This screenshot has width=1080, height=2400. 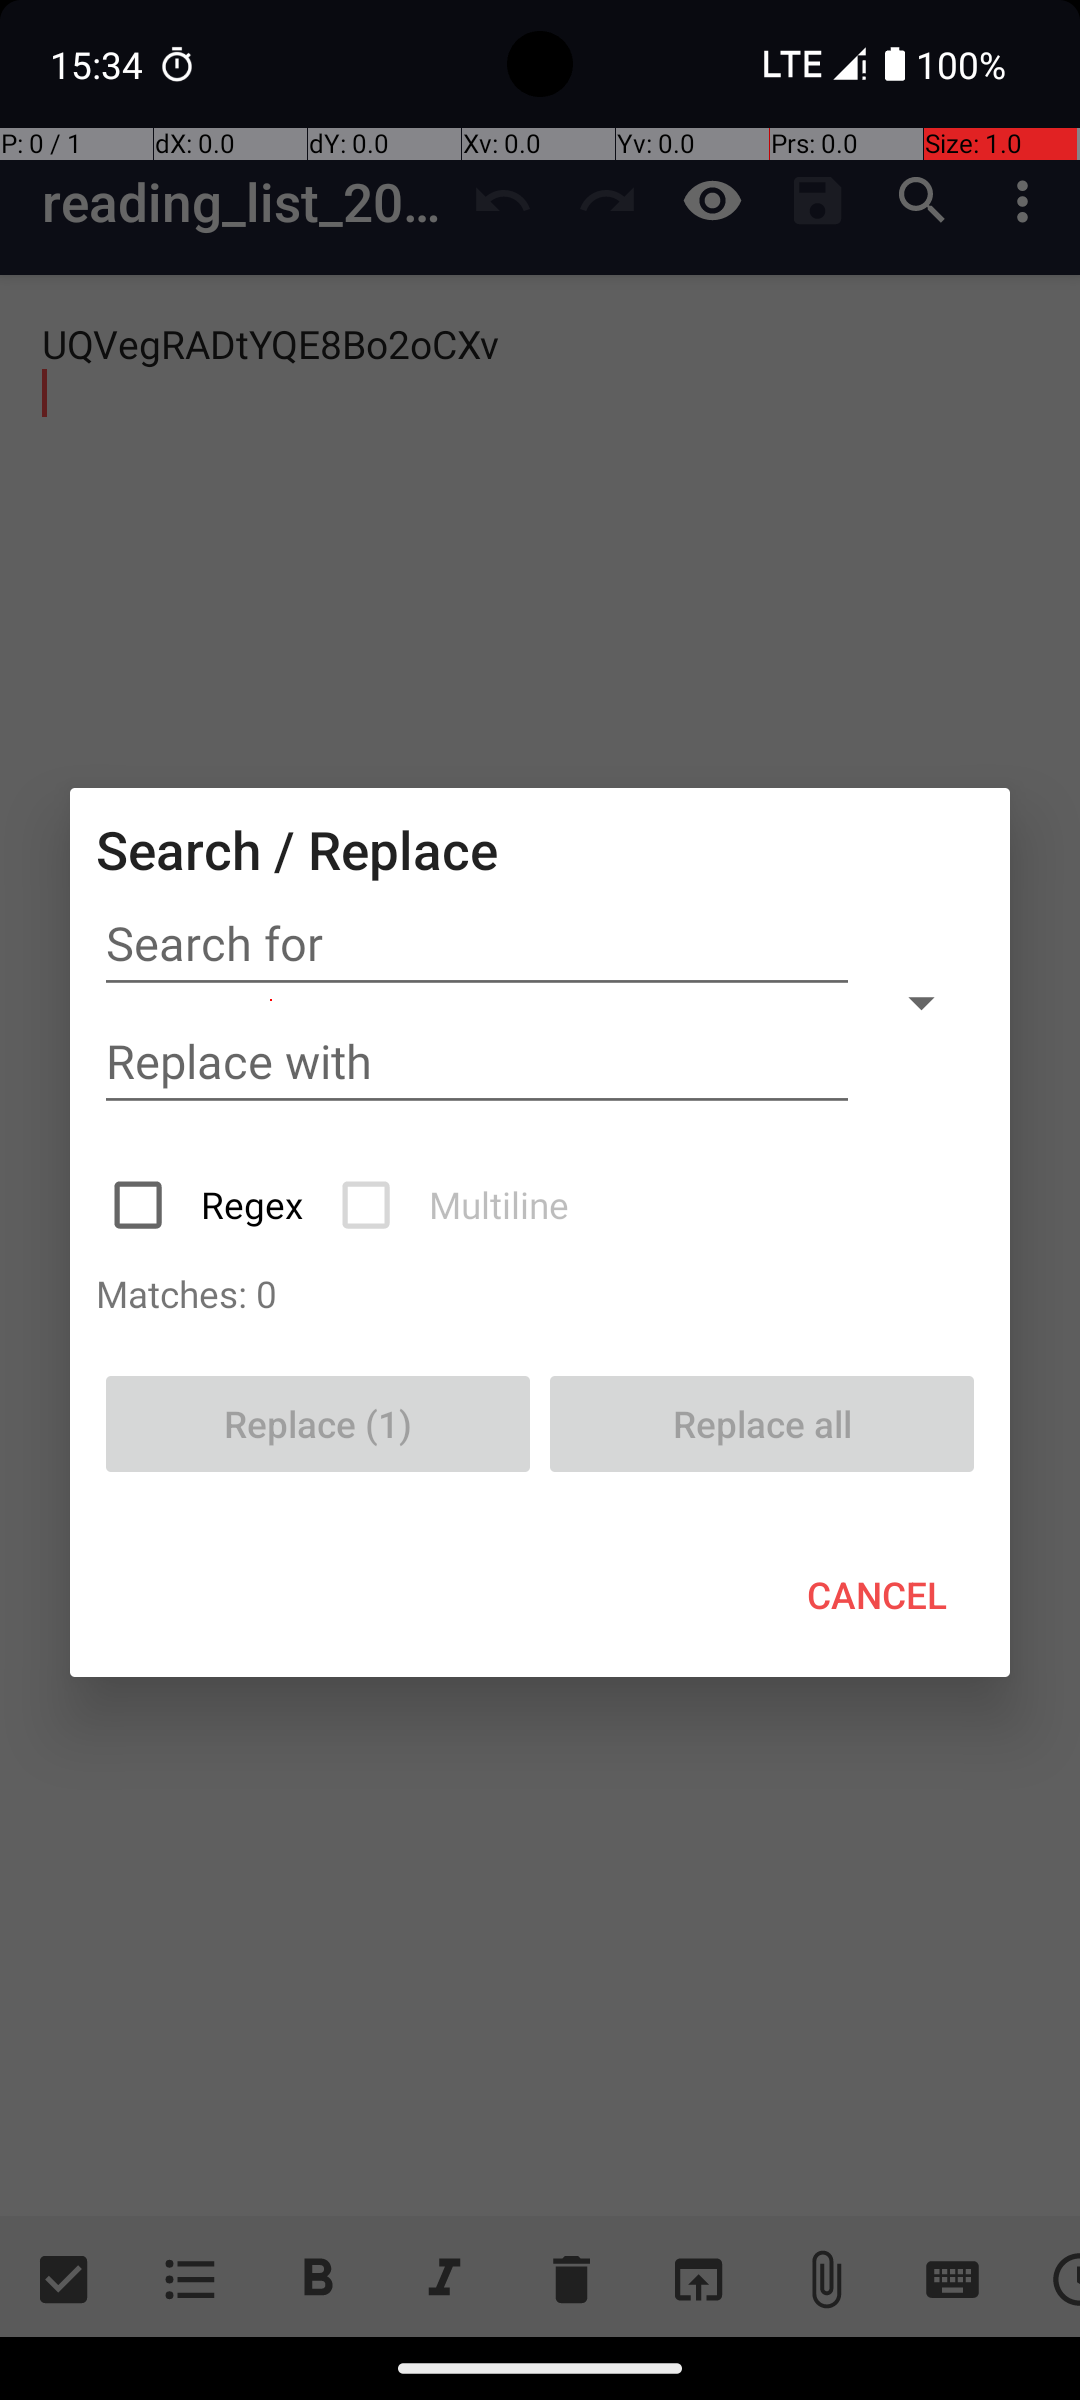 I want to click on Multiline, so click(x=457, y=1205).